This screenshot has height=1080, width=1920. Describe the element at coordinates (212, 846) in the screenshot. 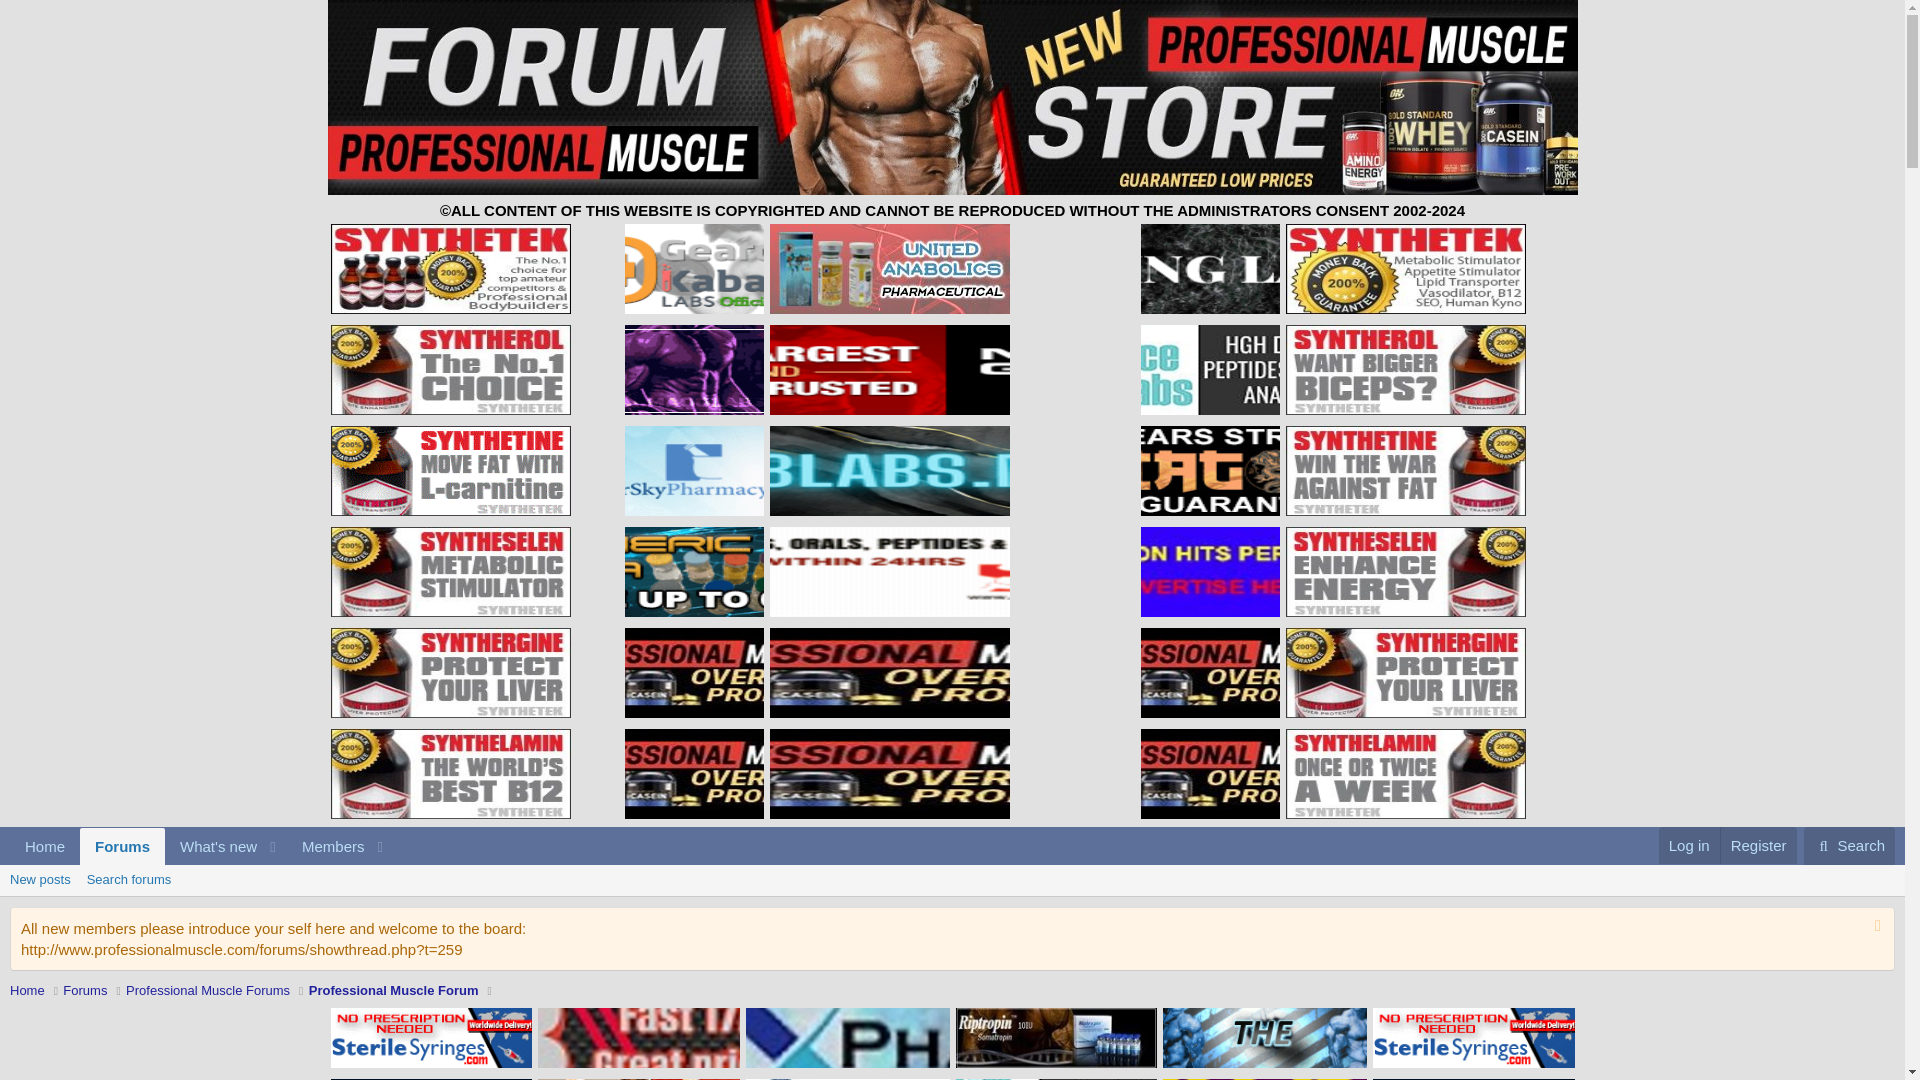

I see `What's new` at that location.